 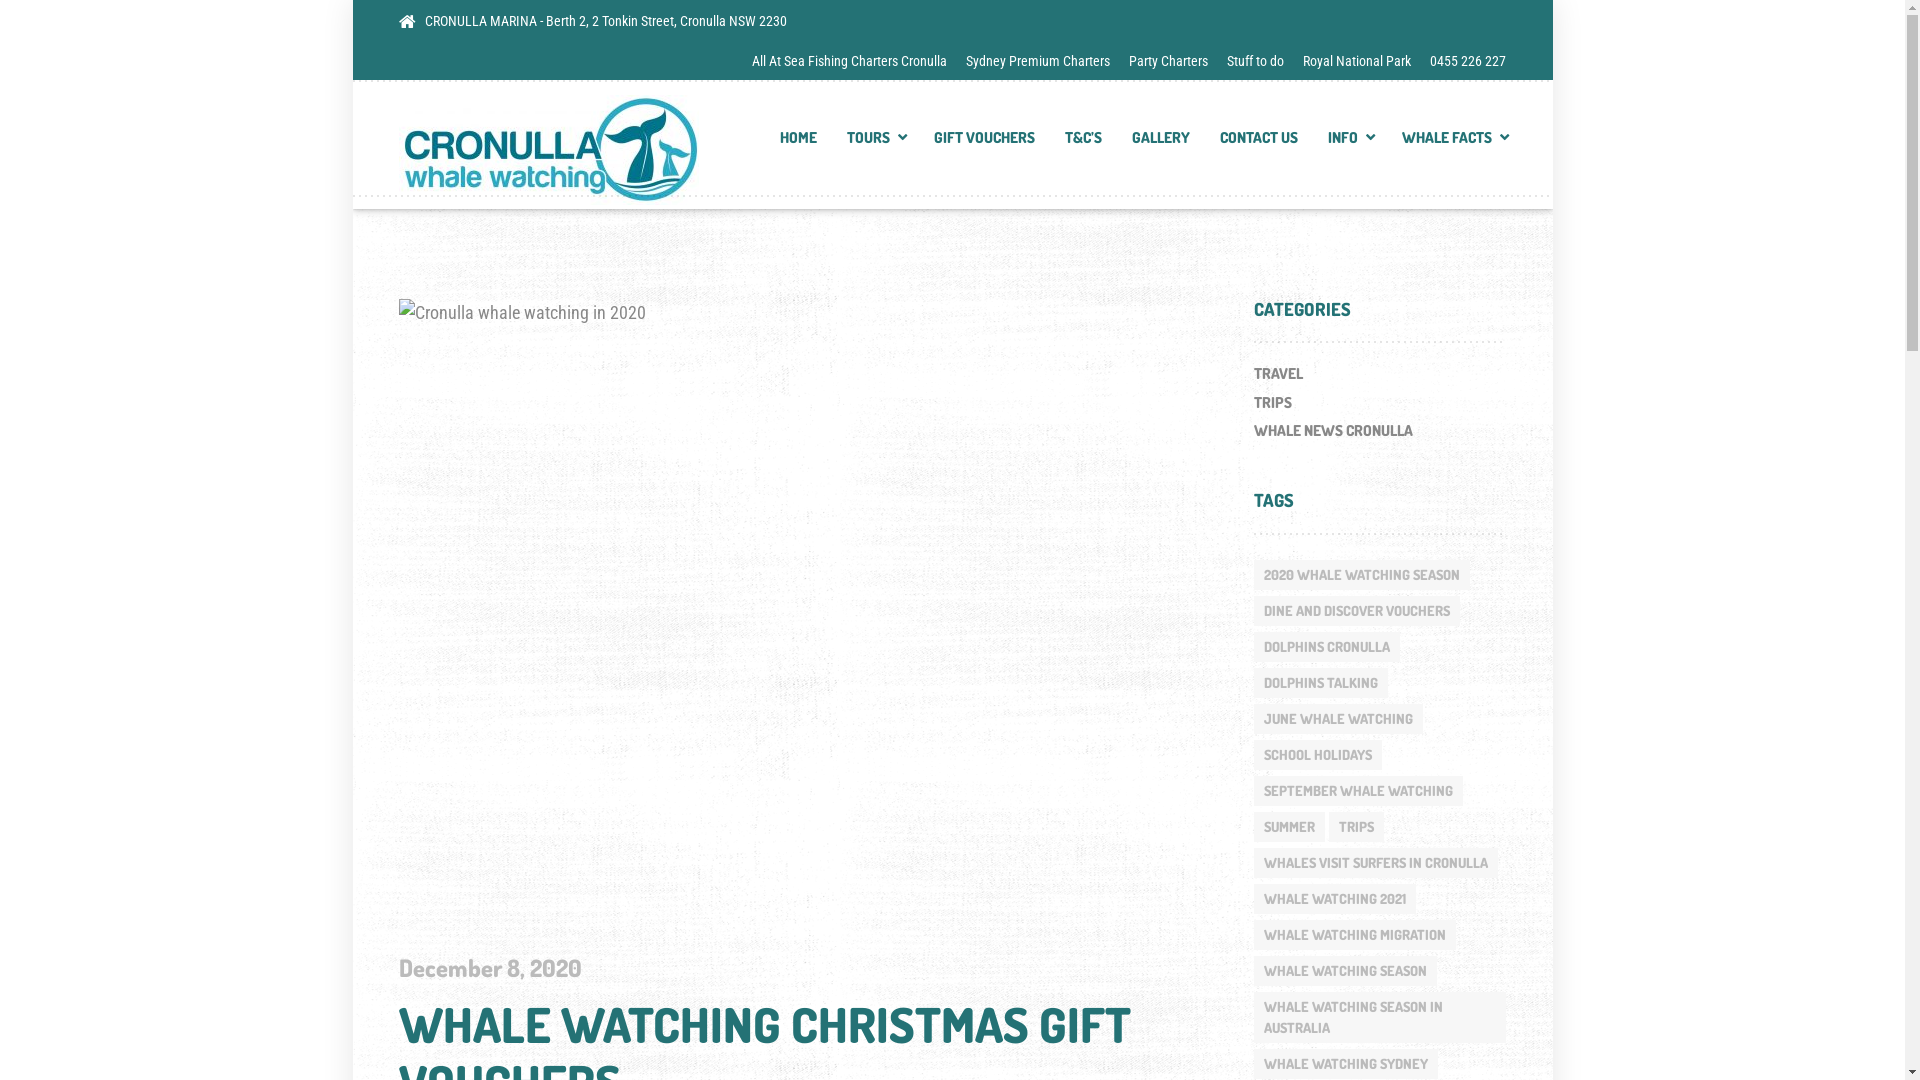 I want to click on TOURS, so click(x=876, y=144).